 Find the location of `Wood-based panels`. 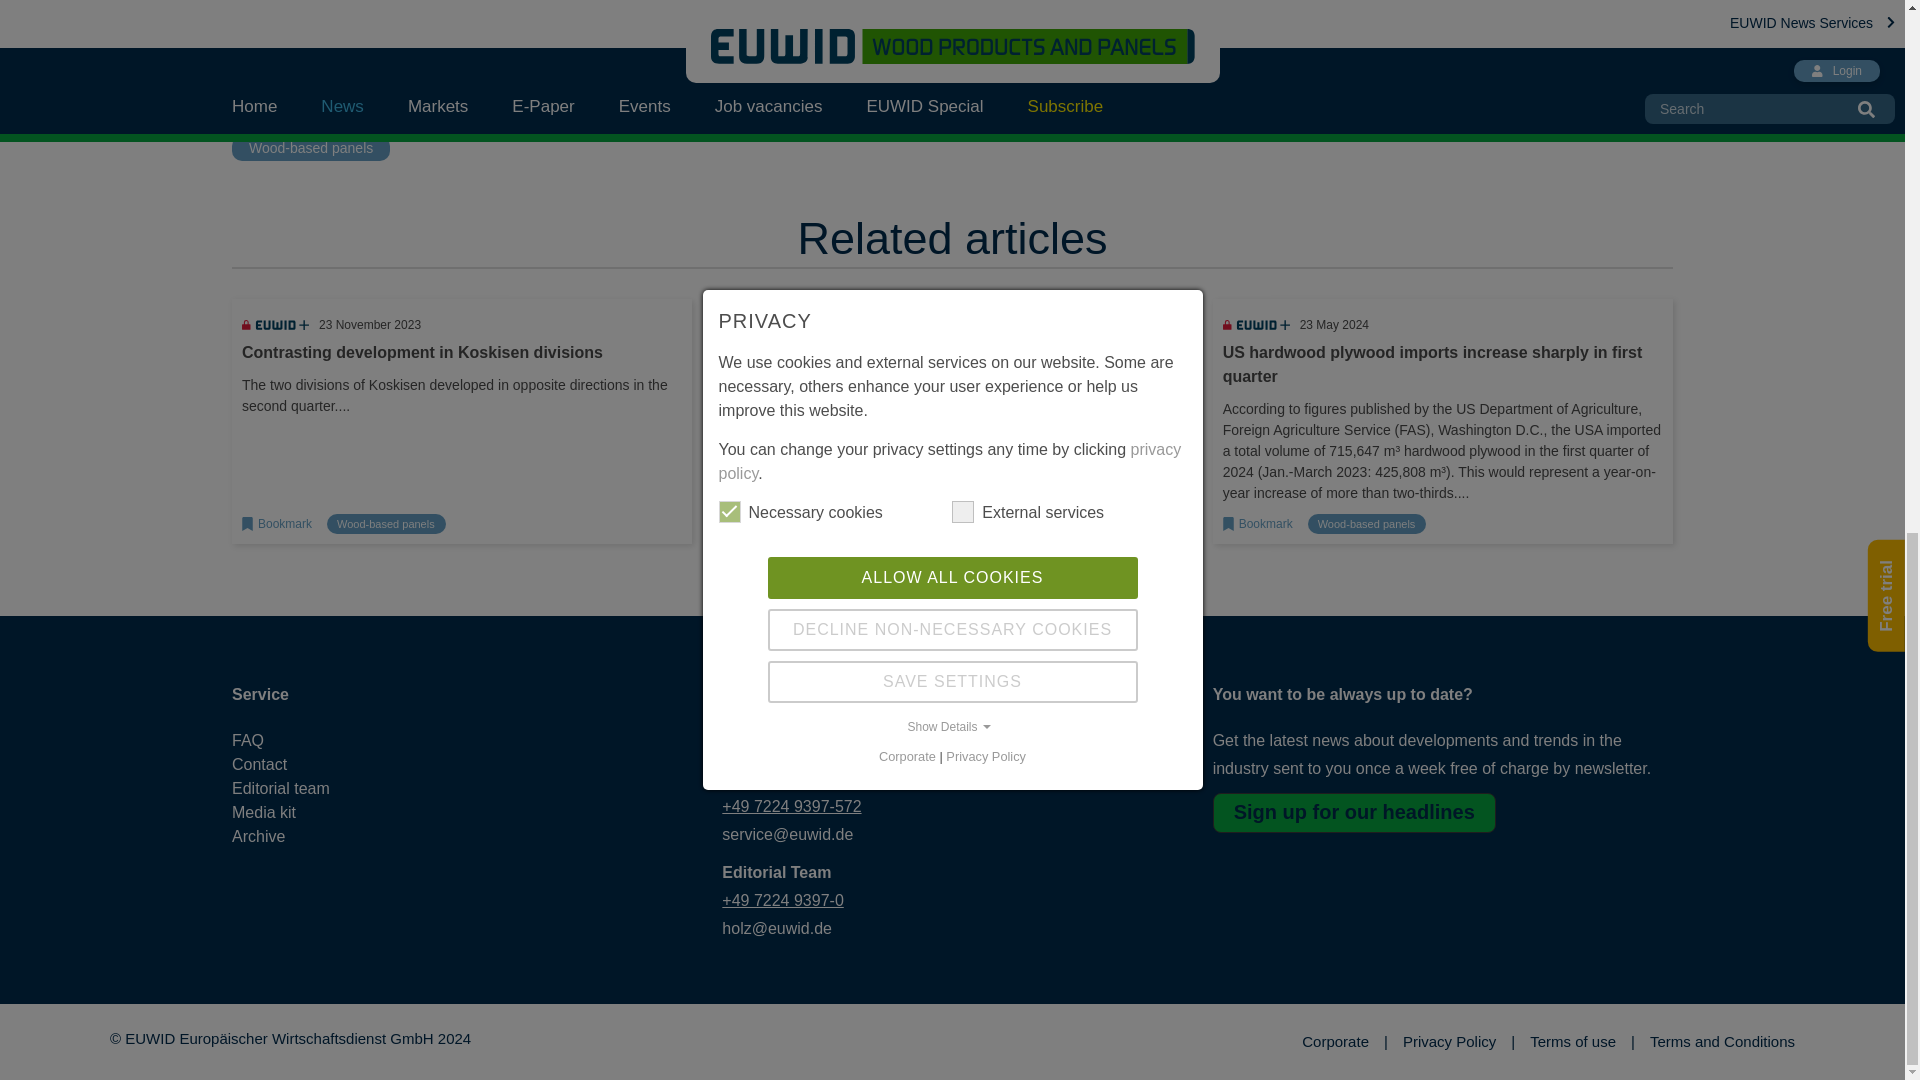

Wood-based panels is located at coordinates (310, 148).